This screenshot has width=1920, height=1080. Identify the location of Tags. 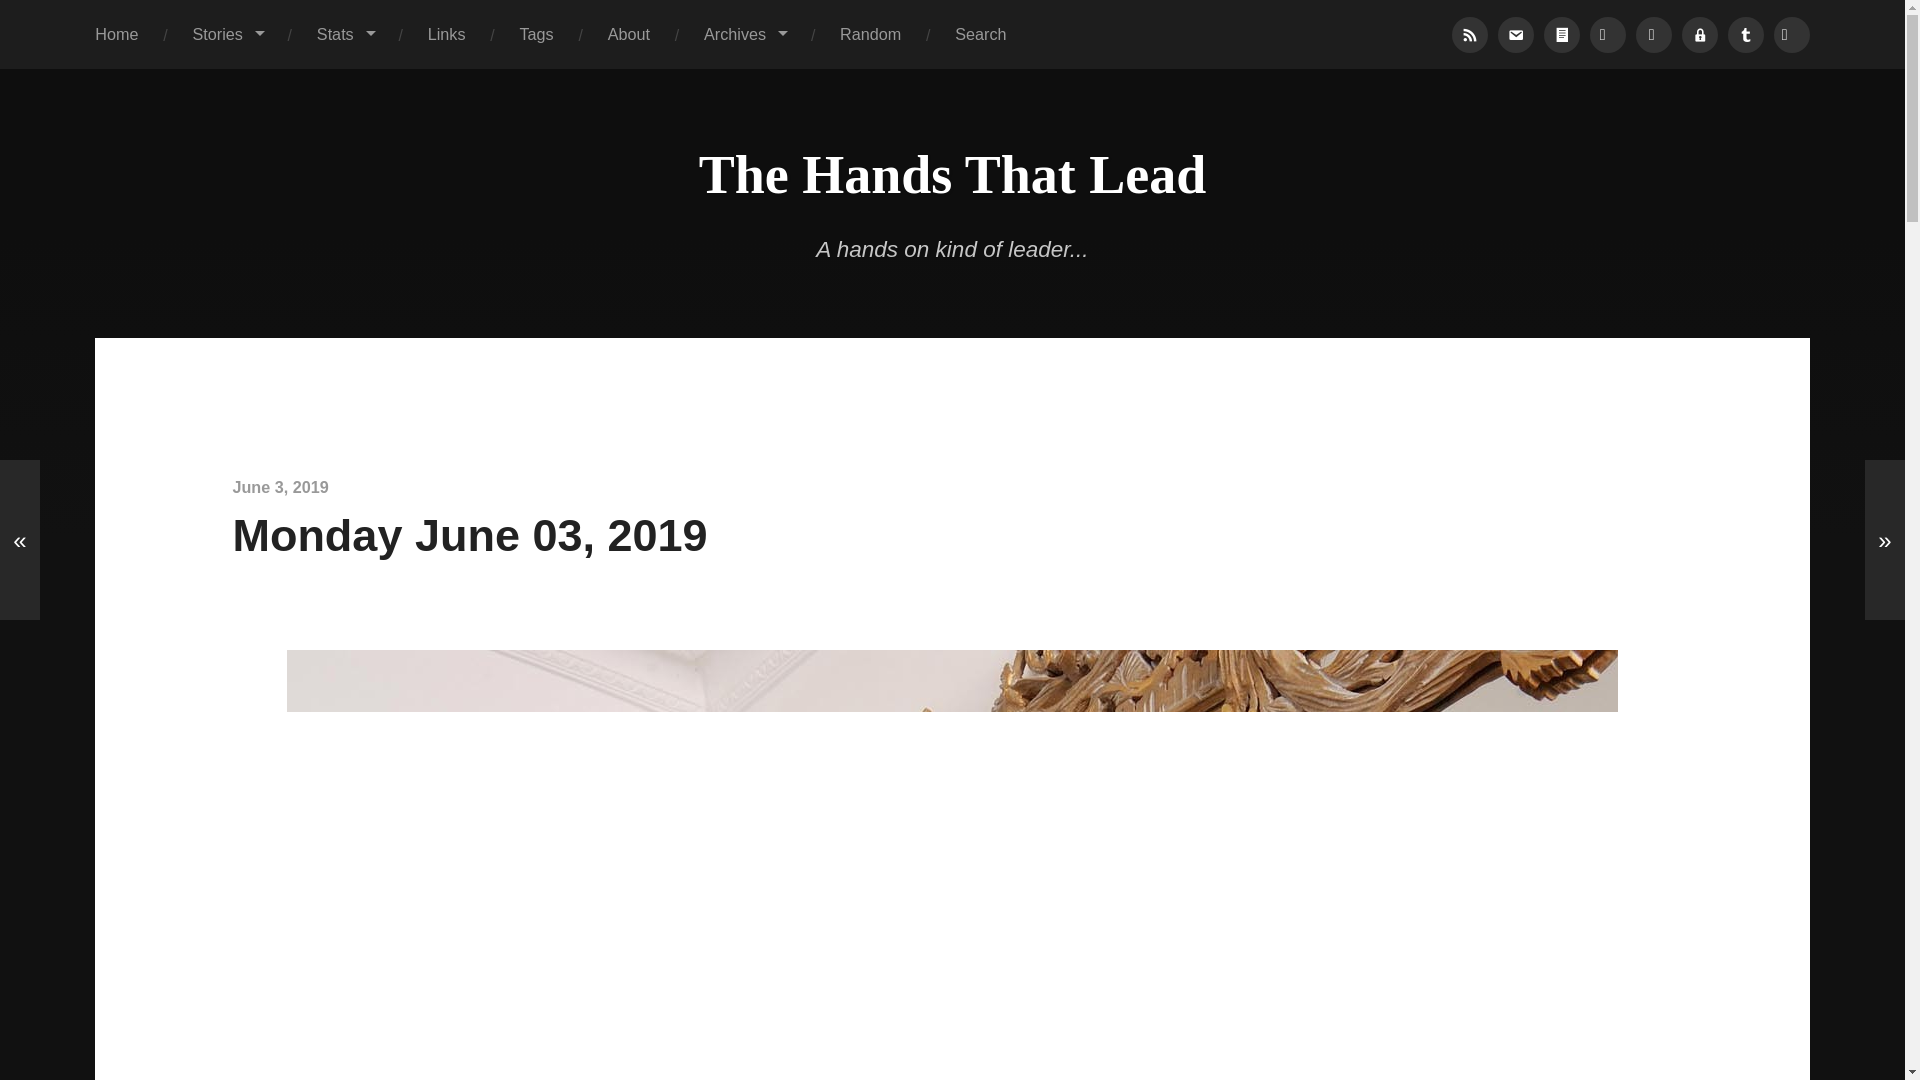
(537, 34).